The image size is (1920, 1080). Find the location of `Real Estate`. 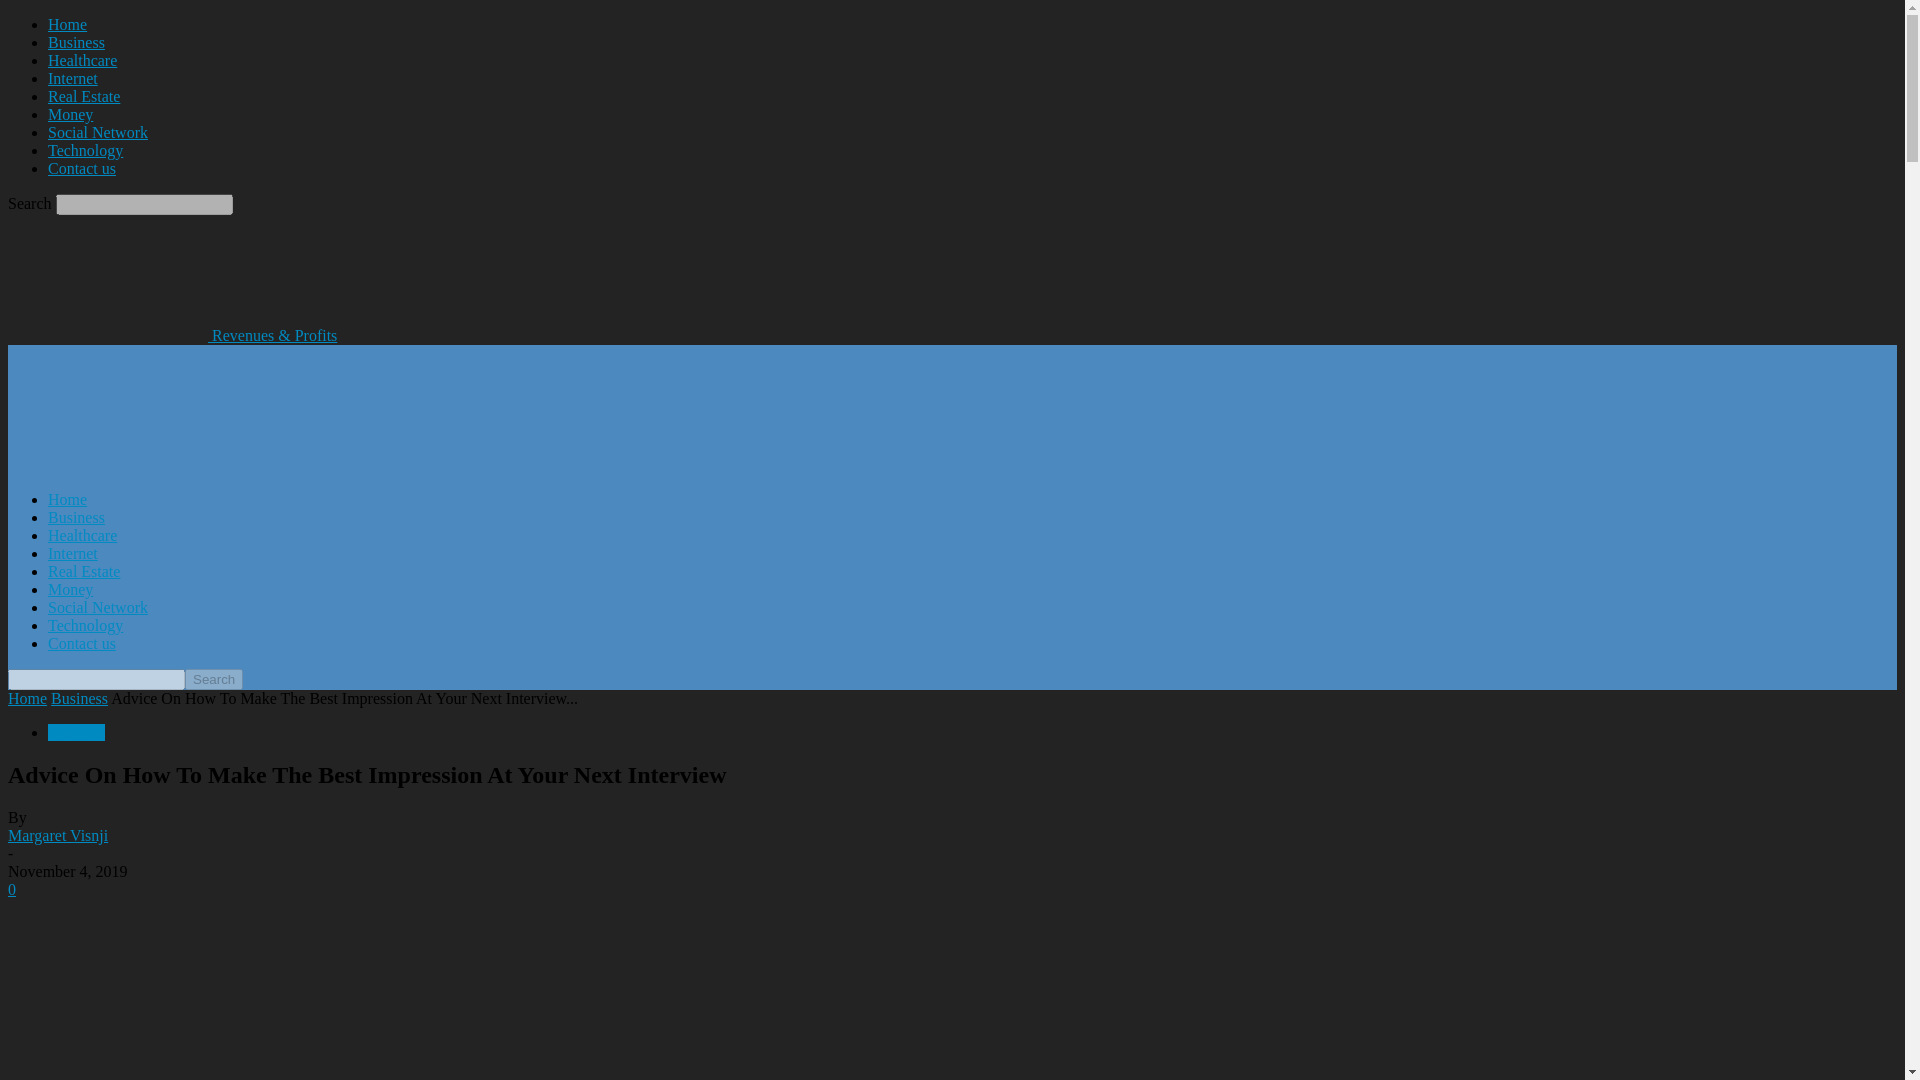

Real Estate is located at coordinates (84, 96).